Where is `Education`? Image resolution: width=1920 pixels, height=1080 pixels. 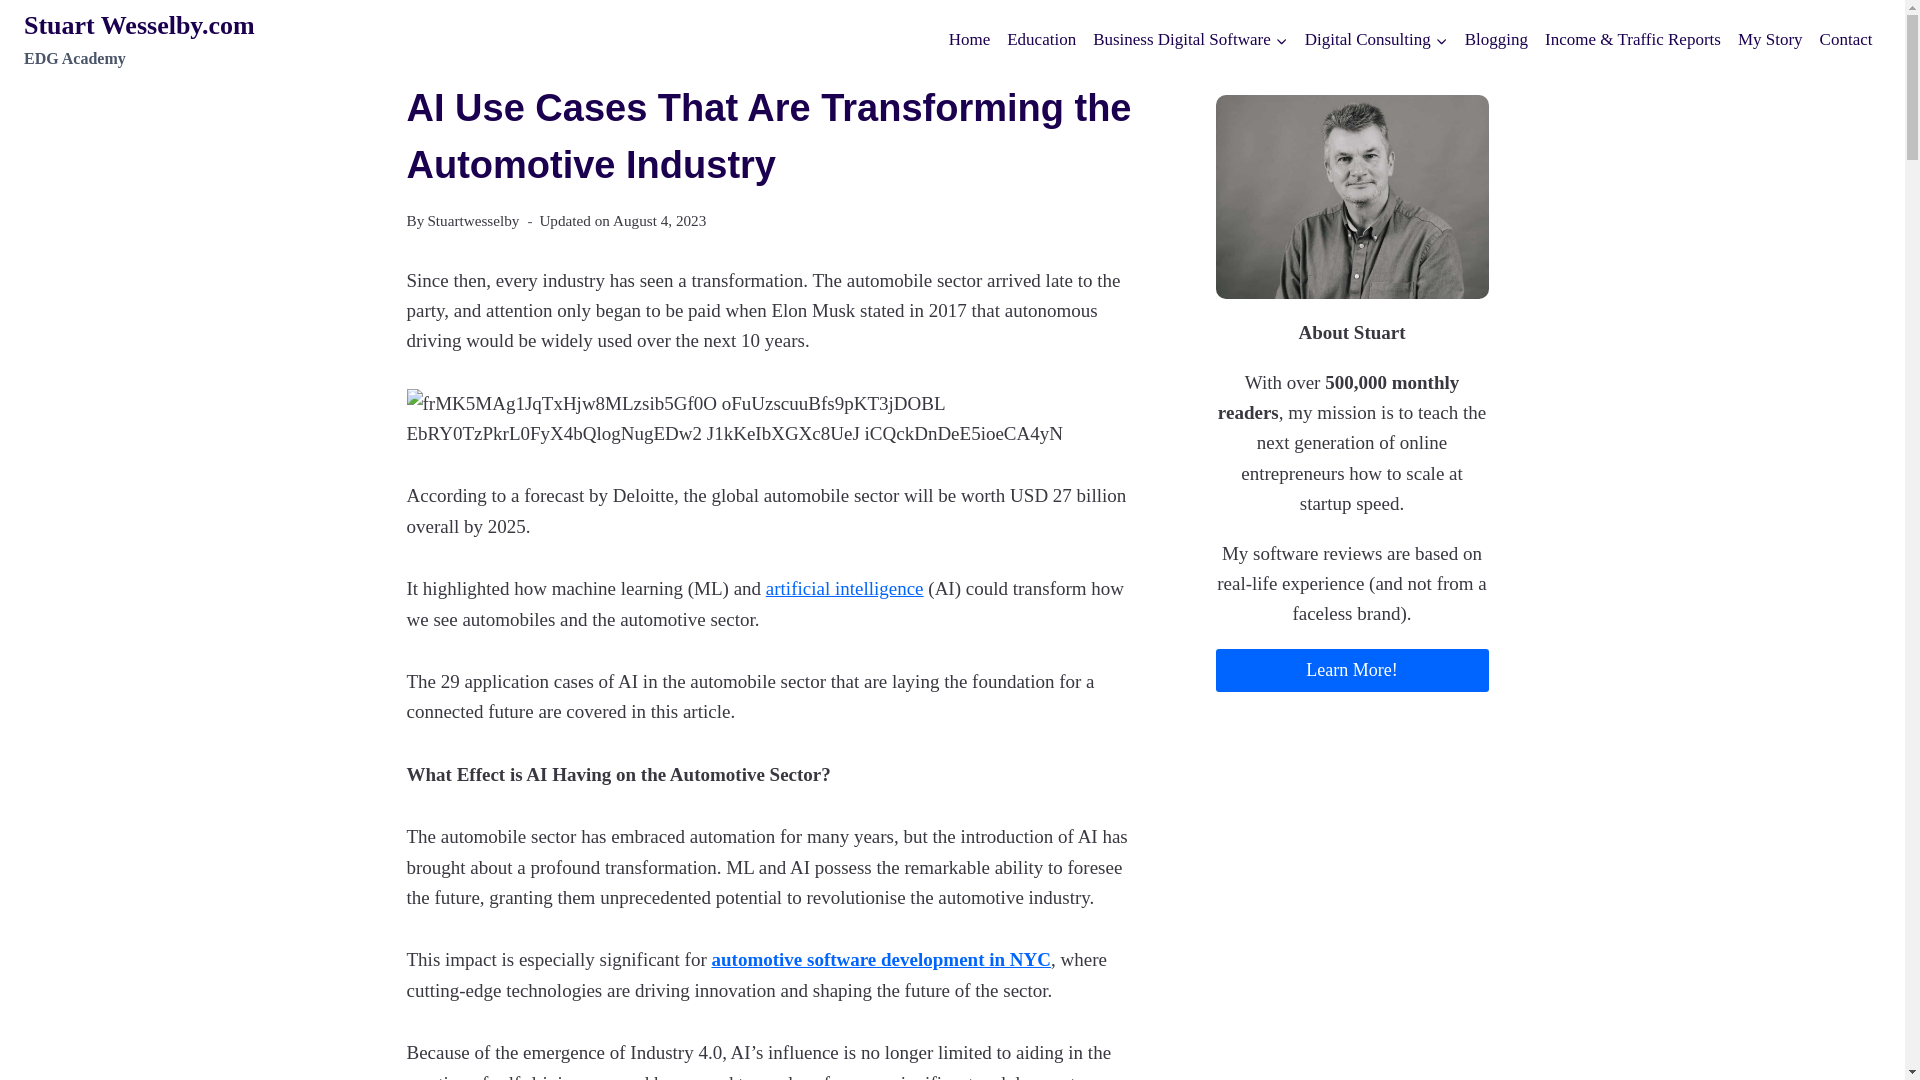 Education is located at coordinates (1041, 40).